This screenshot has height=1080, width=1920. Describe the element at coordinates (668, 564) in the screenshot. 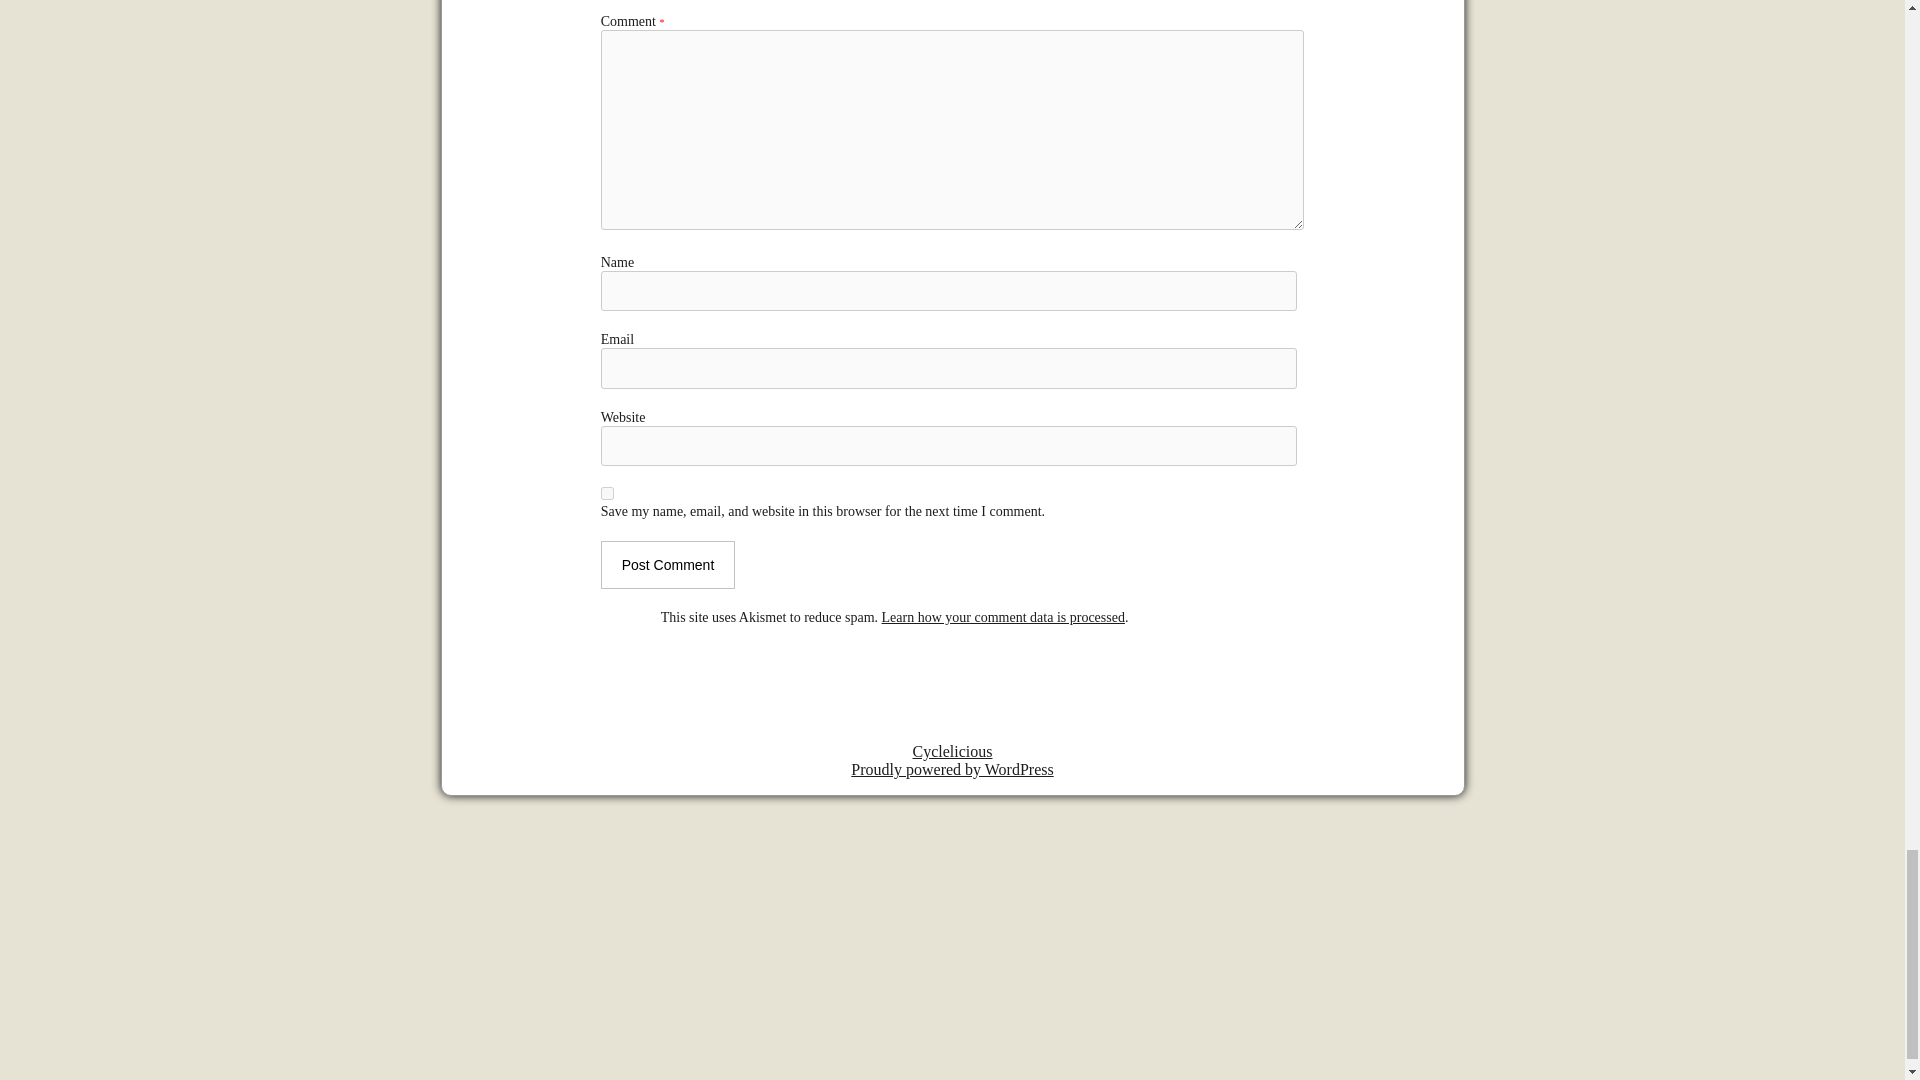

I see `Post Comment` at that location.